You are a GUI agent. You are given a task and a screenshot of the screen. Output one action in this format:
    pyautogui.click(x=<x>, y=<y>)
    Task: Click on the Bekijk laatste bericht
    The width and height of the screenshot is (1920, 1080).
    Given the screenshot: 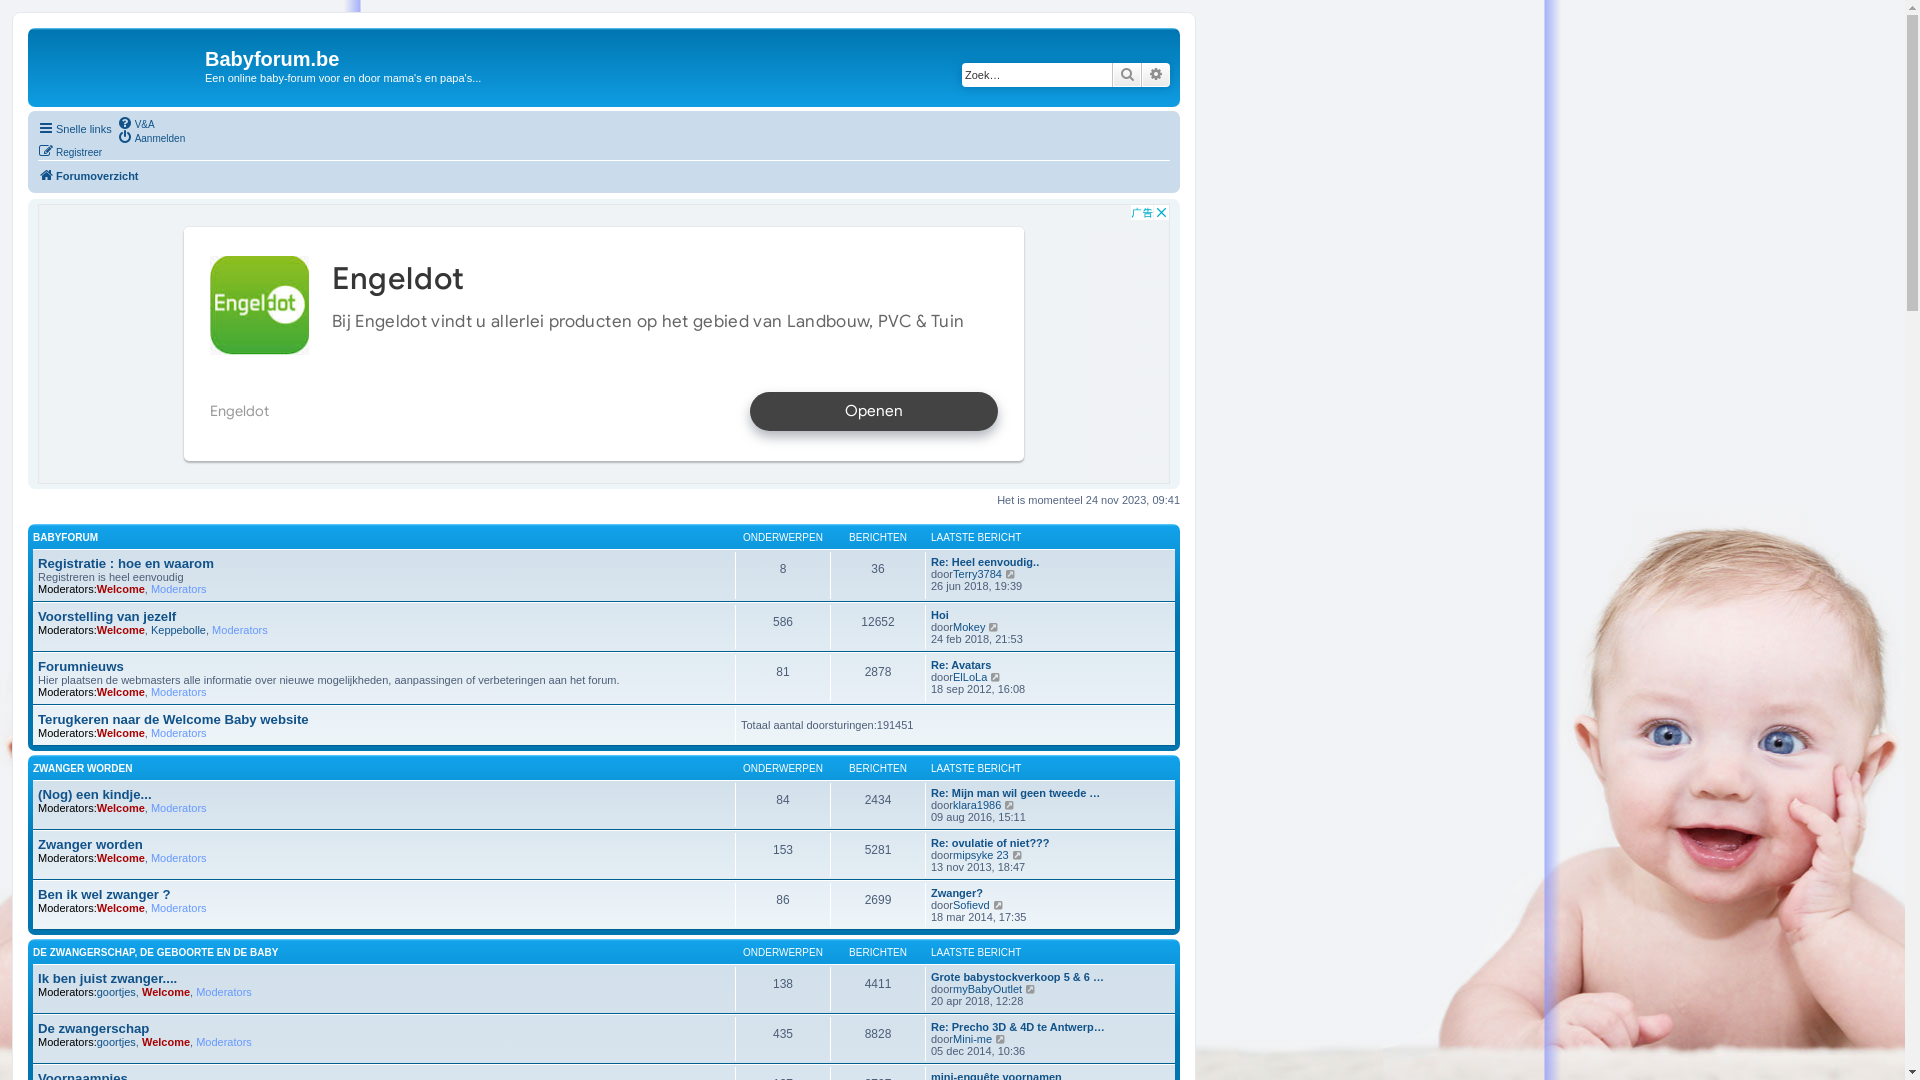 What is the action you would take?
    pyautogui.click(x=994, y=627)
    